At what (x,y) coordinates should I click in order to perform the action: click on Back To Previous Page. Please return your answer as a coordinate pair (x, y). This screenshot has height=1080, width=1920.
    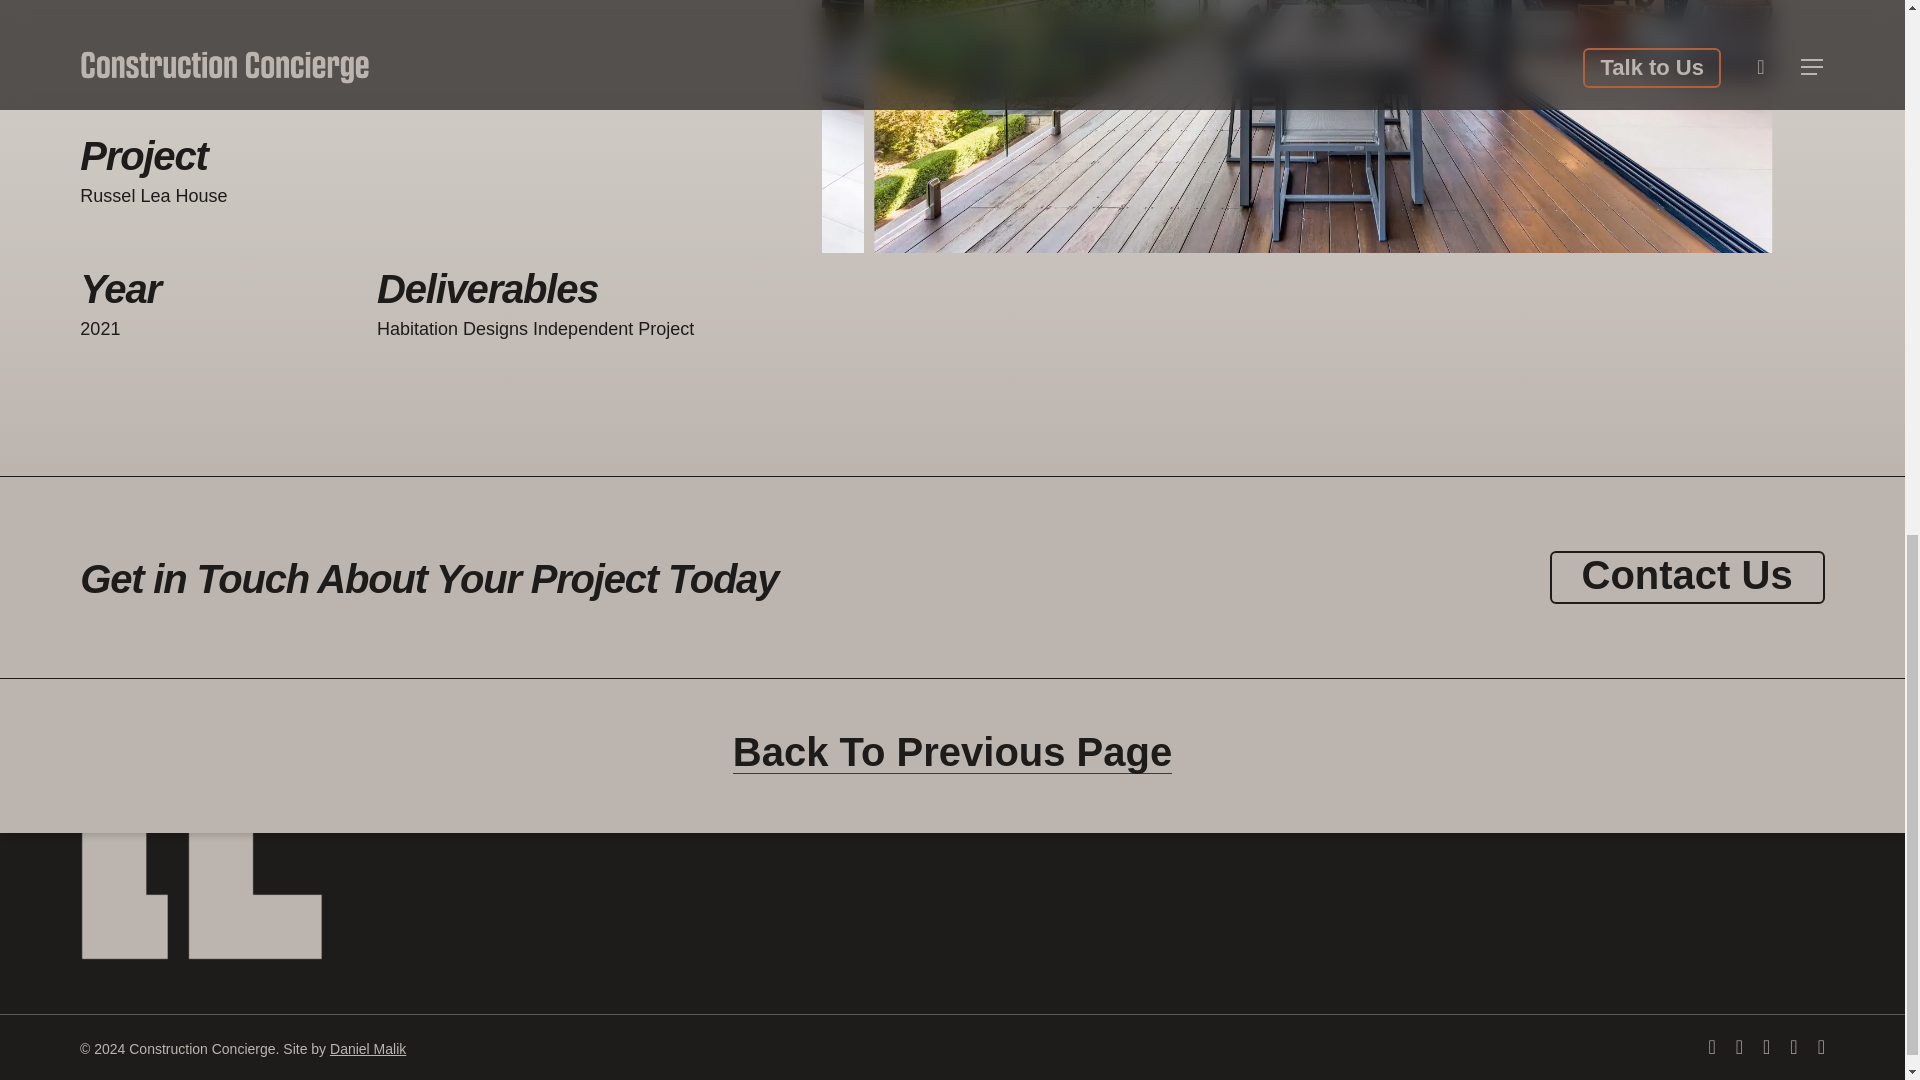
    Looking at the image, I should click on (952, 752).